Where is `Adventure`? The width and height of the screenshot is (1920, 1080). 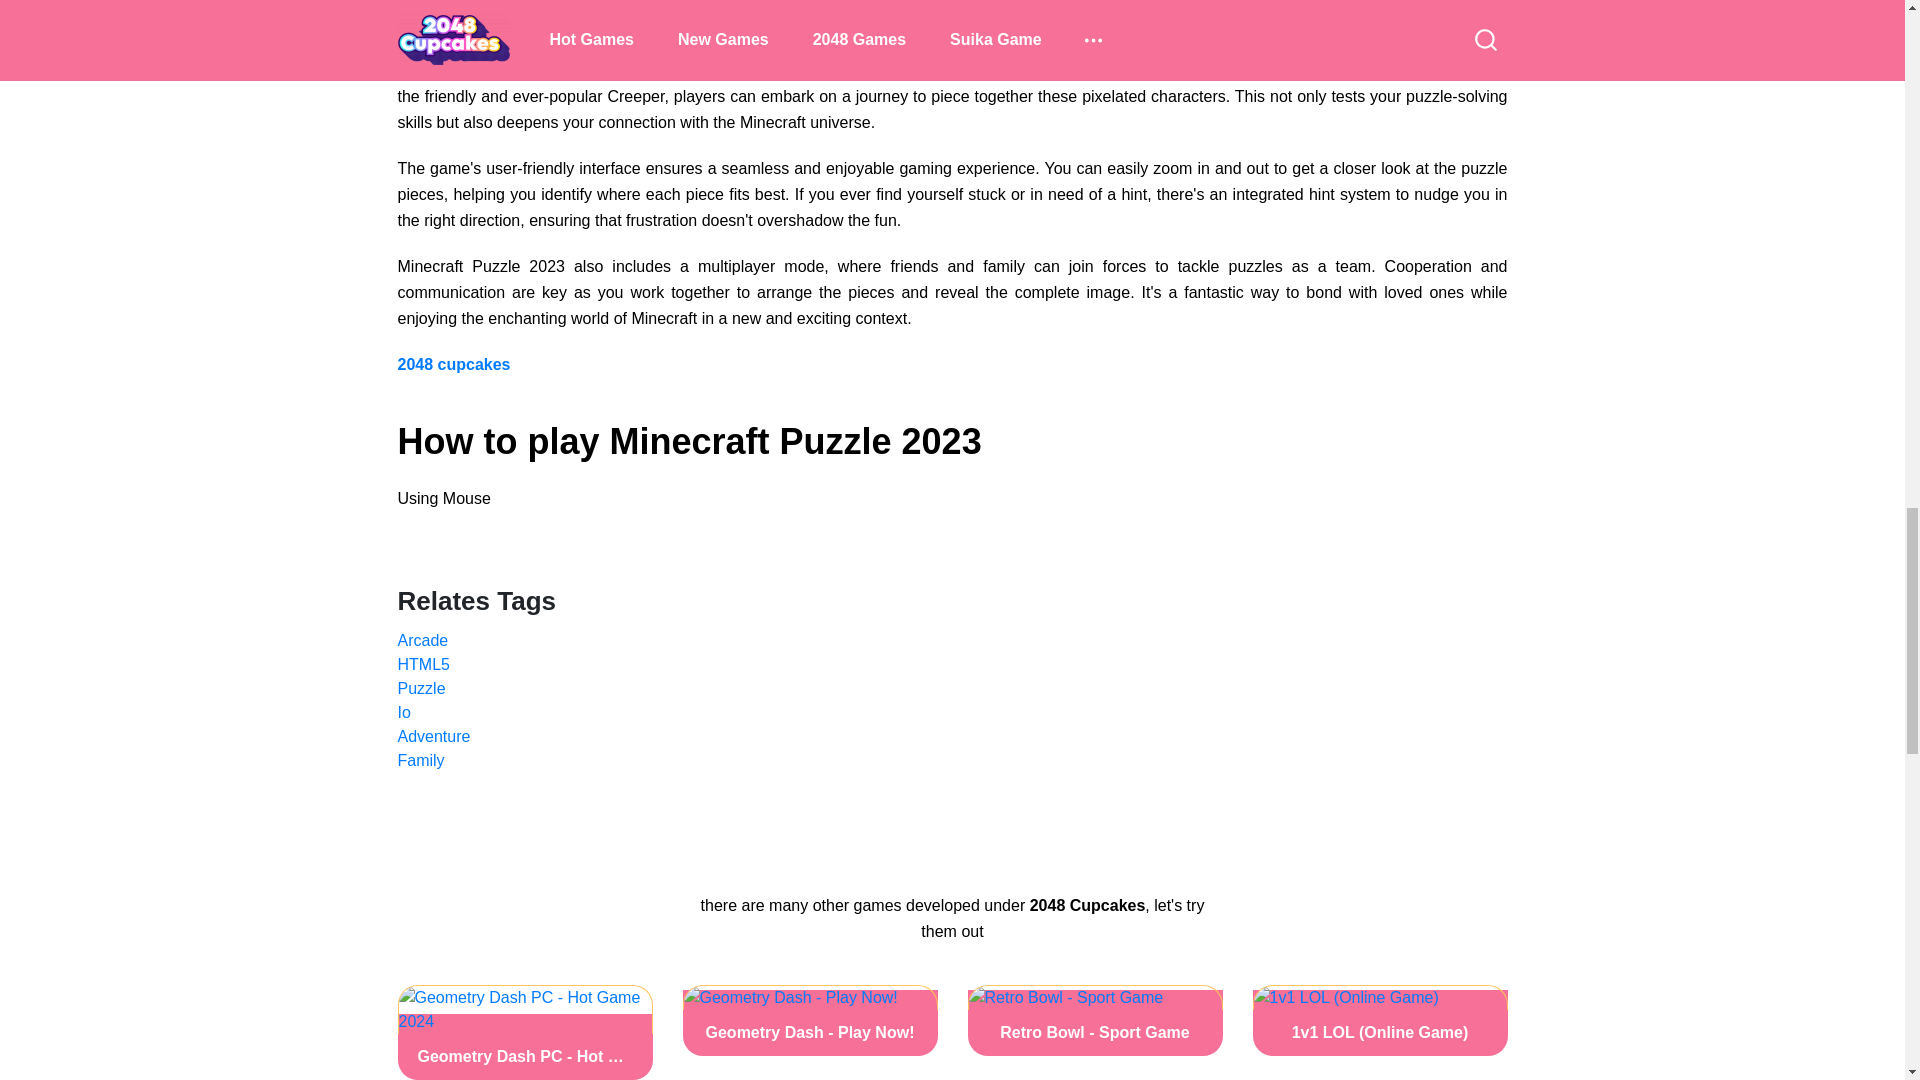 Adventure is located at coordinates (952, 736).